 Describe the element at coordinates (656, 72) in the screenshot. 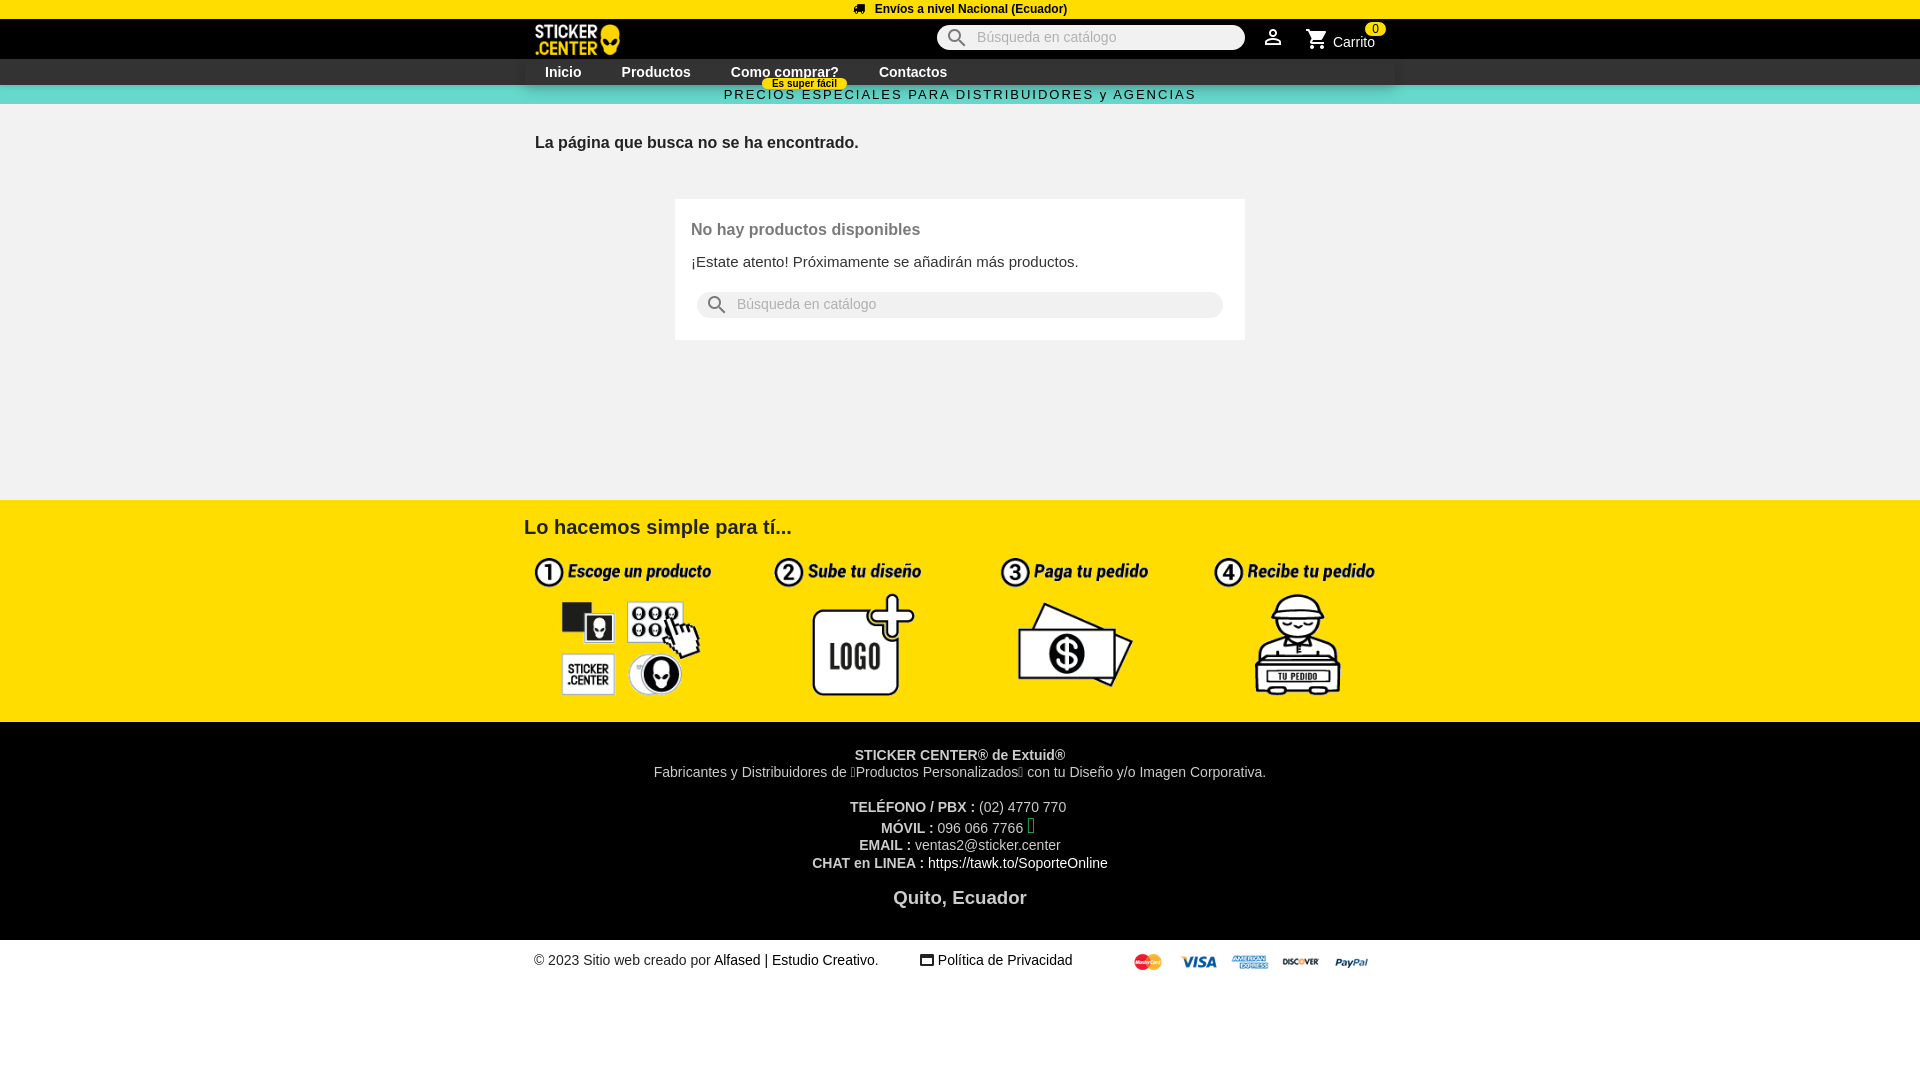

I see `Productos` at that location.